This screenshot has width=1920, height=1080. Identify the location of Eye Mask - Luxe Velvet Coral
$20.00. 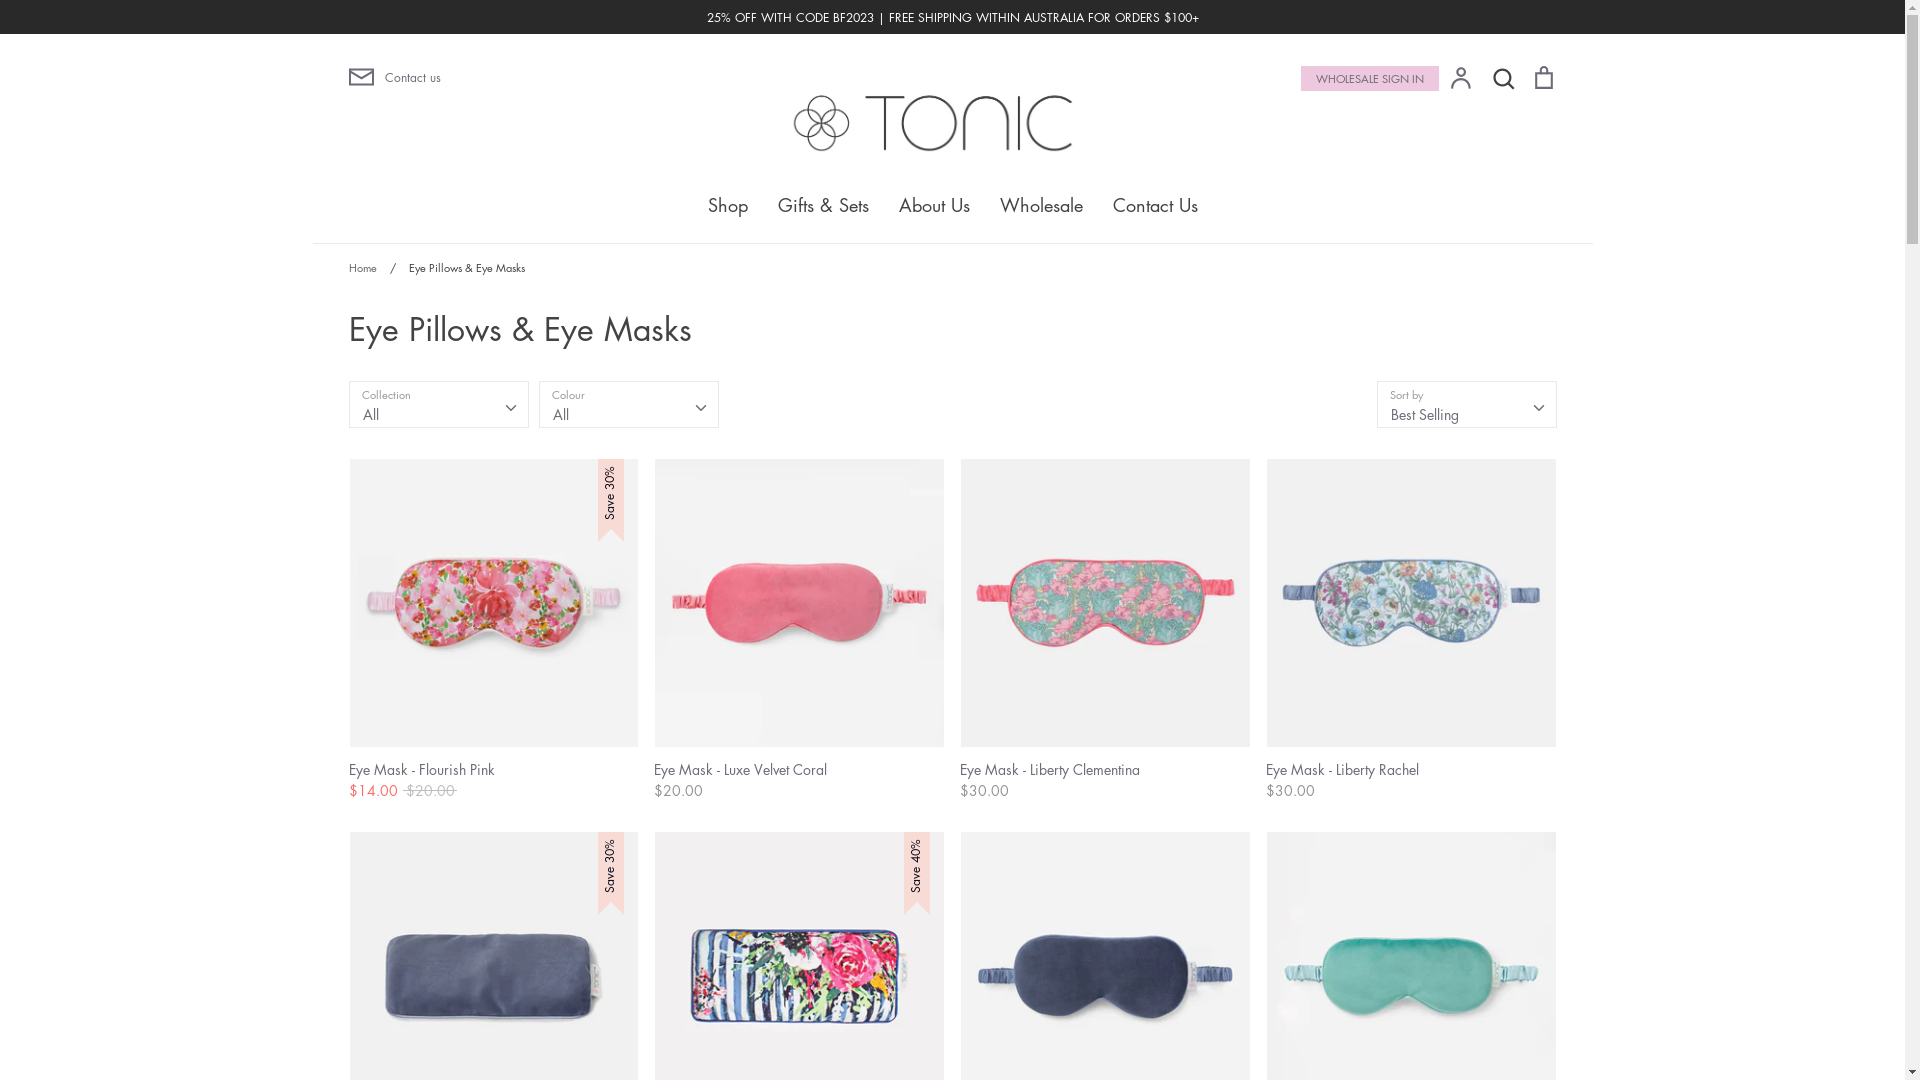
(800, 630).